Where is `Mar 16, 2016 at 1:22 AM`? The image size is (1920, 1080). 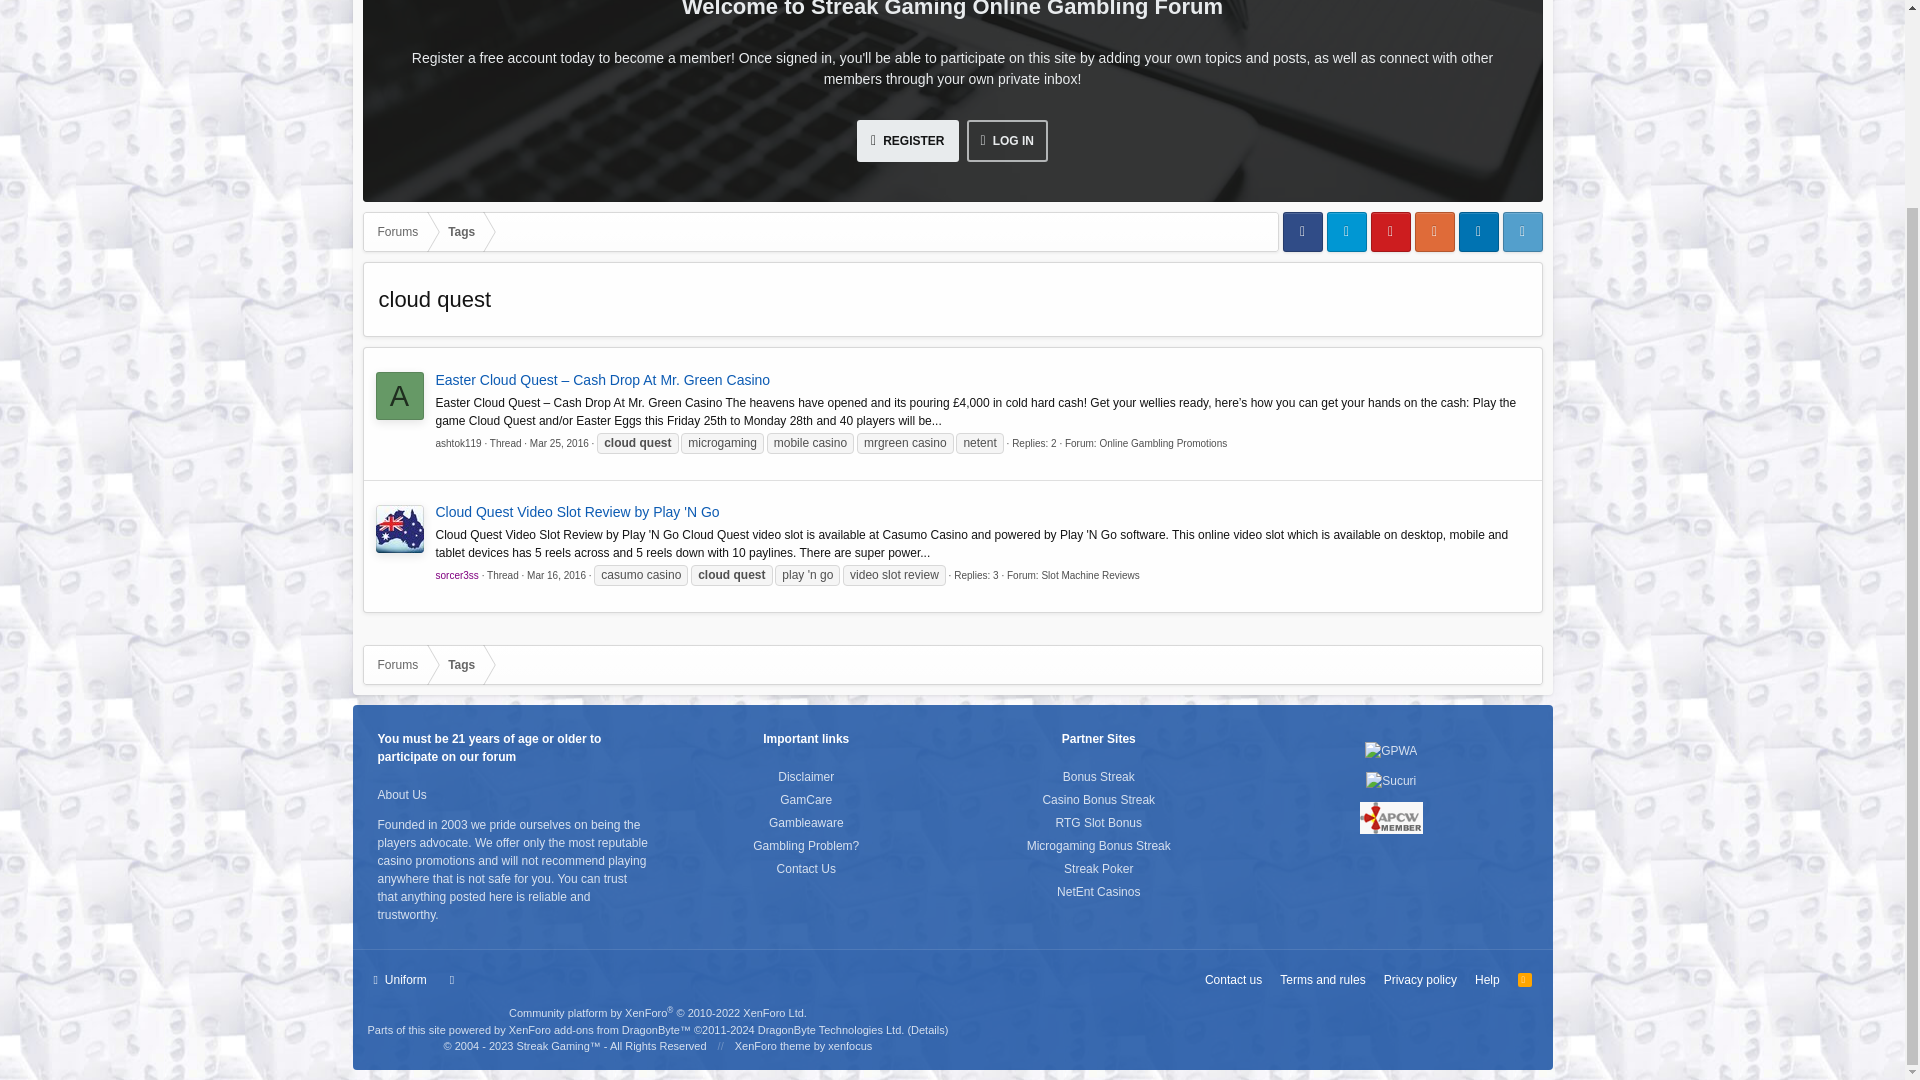
Mar 16, 2016 at 1:22 AM is located at coordinates (556, 576).